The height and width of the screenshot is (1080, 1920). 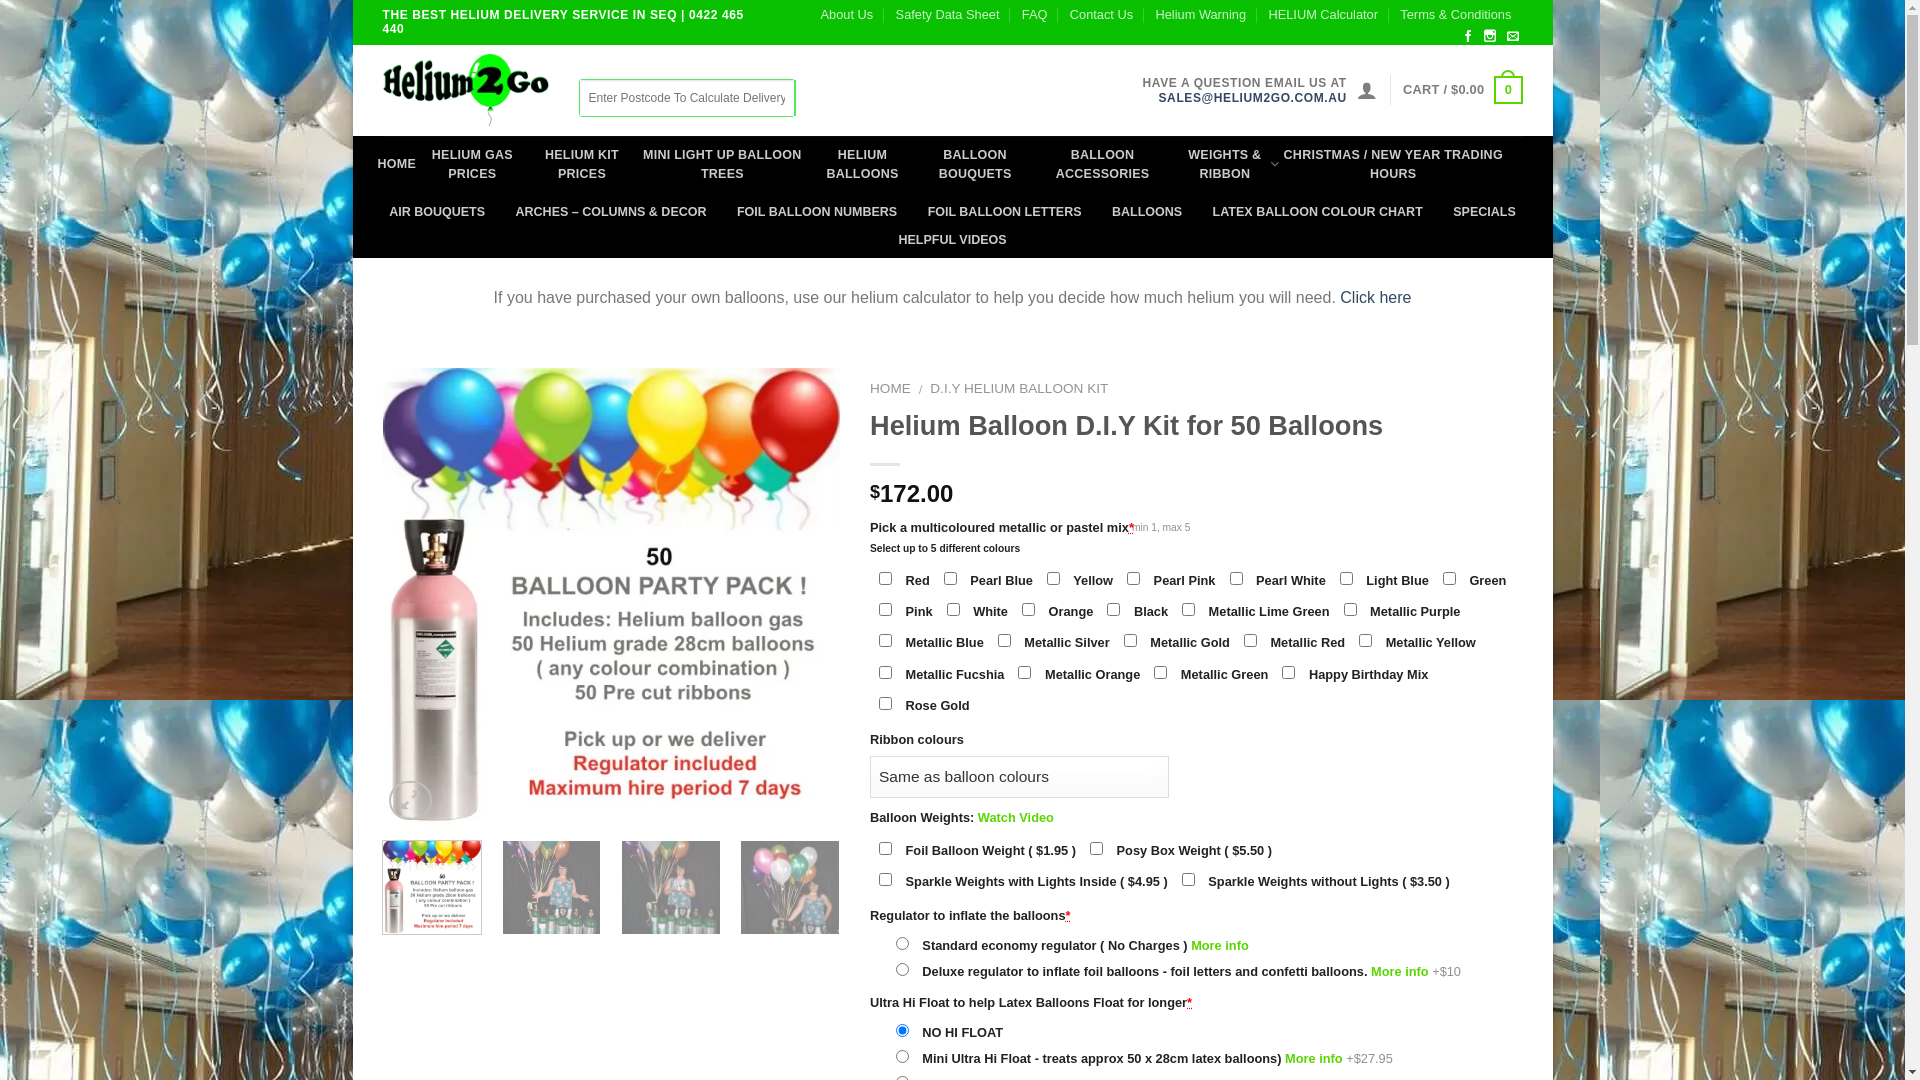 What do you see at coordinates (1225, 165) in the screenshot?
I see `WEIGHTS & RIBBON` at bounding box center [1225, 165].